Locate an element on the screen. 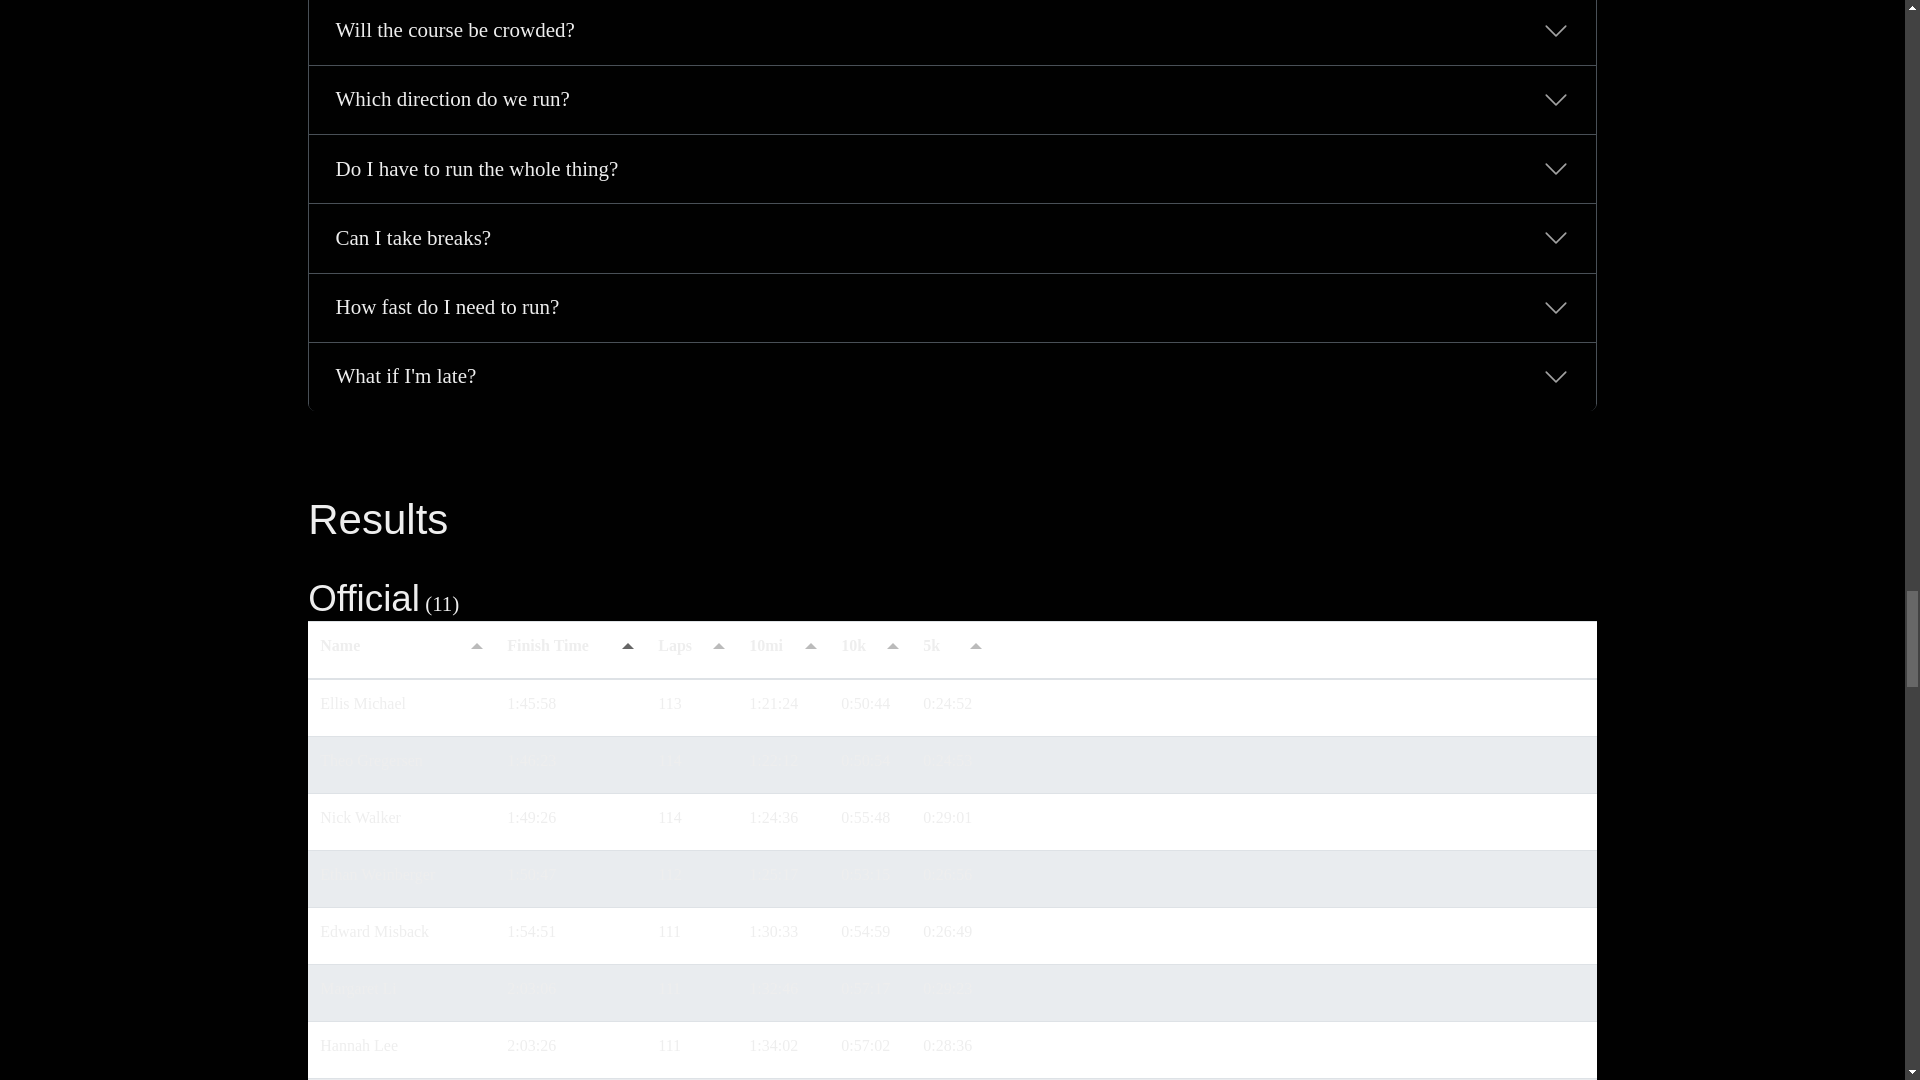  Which direction do we run? is located at coordinates (952, 99).